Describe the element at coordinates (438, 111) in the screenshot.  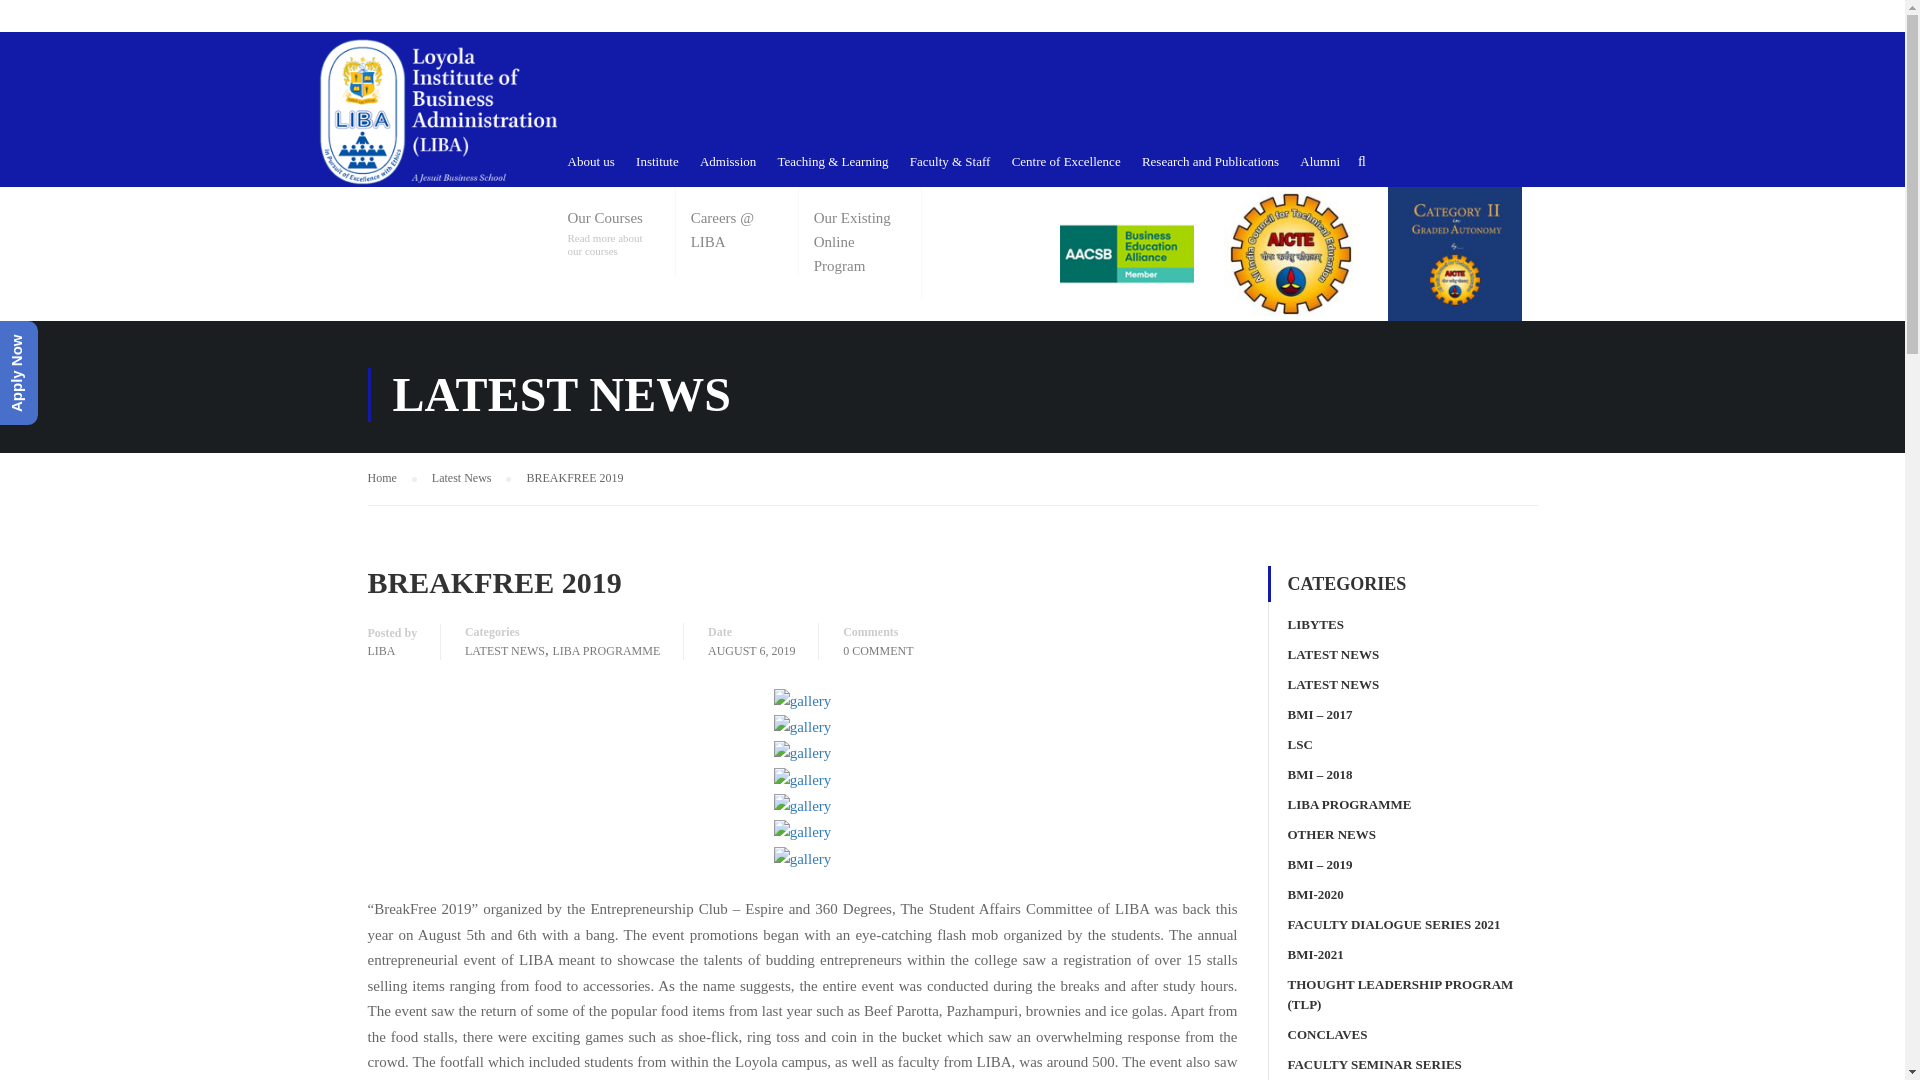
I see `LIBA - In Pursuit of Excellence with Ethics` at that location.